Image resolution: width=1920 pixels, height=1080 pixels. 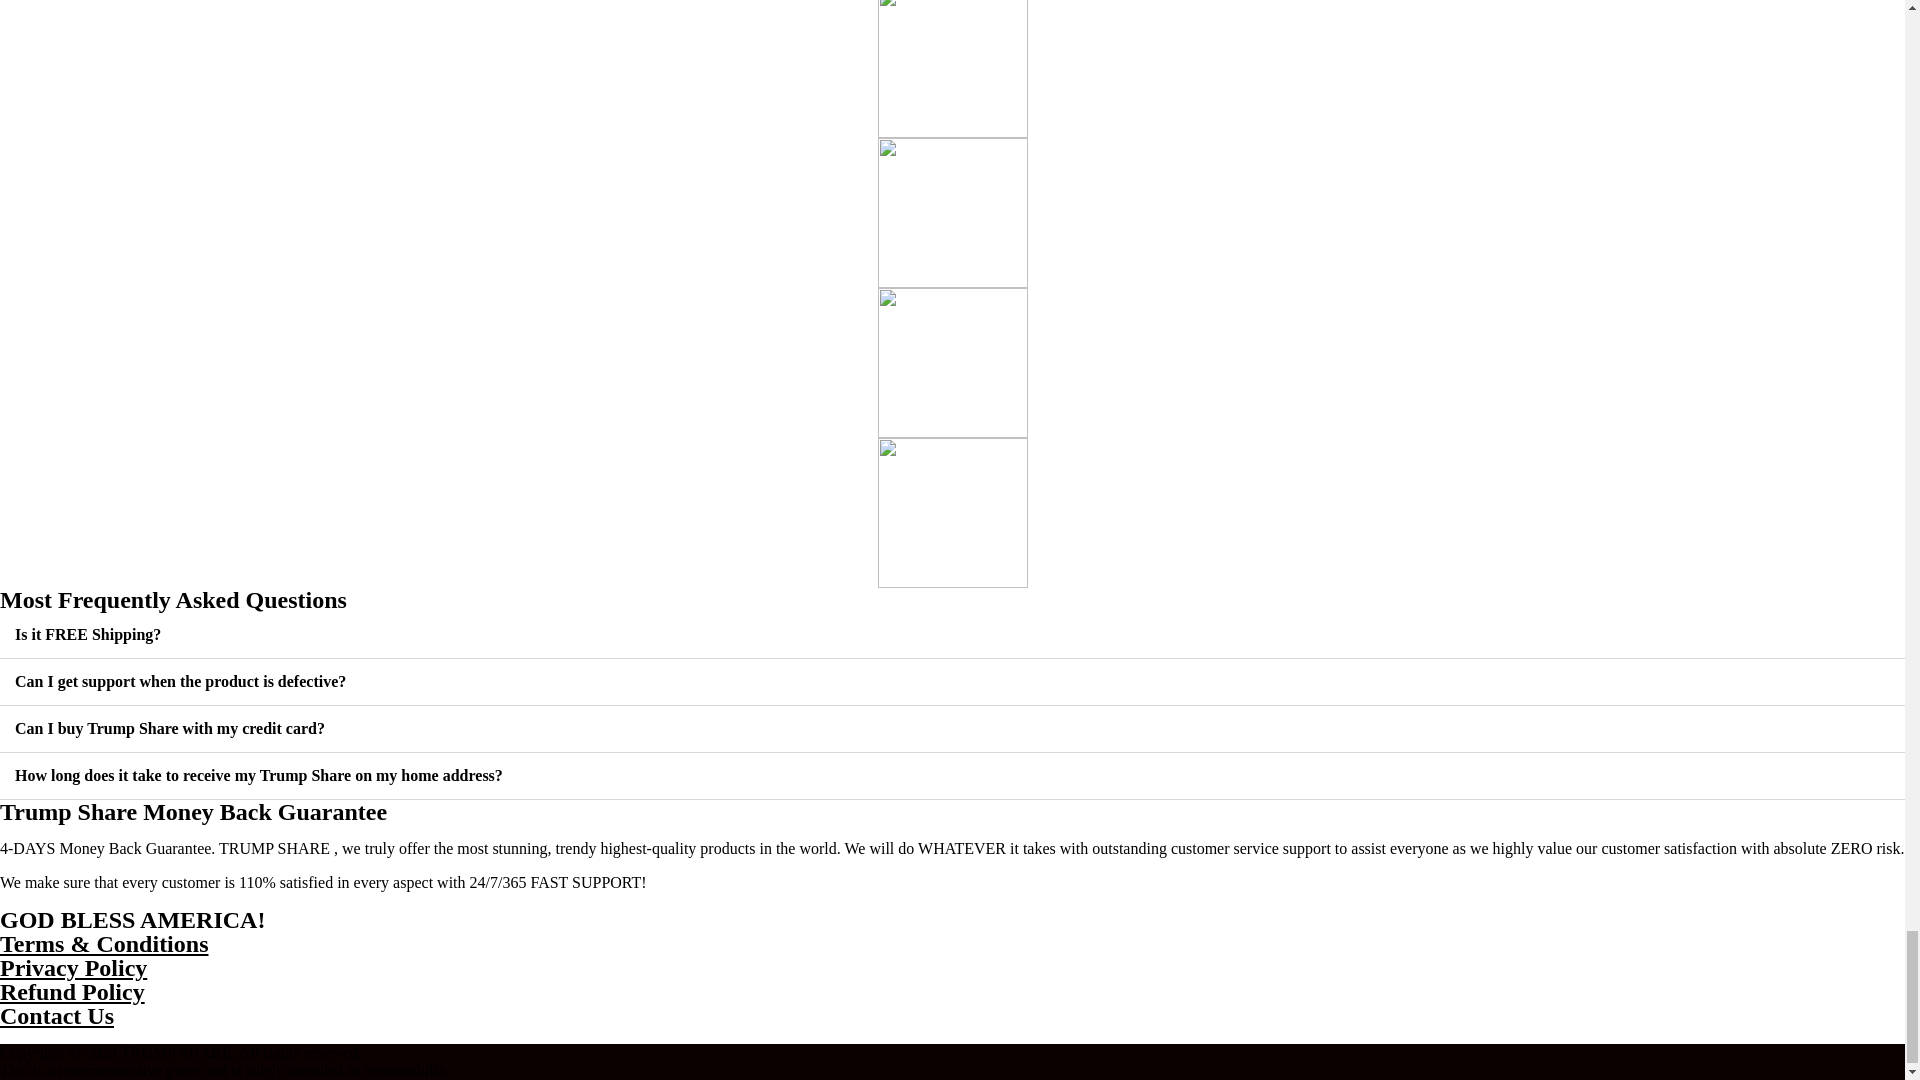 I want to click on Can I get support when the product is defective?, so click(x=180, y=681).